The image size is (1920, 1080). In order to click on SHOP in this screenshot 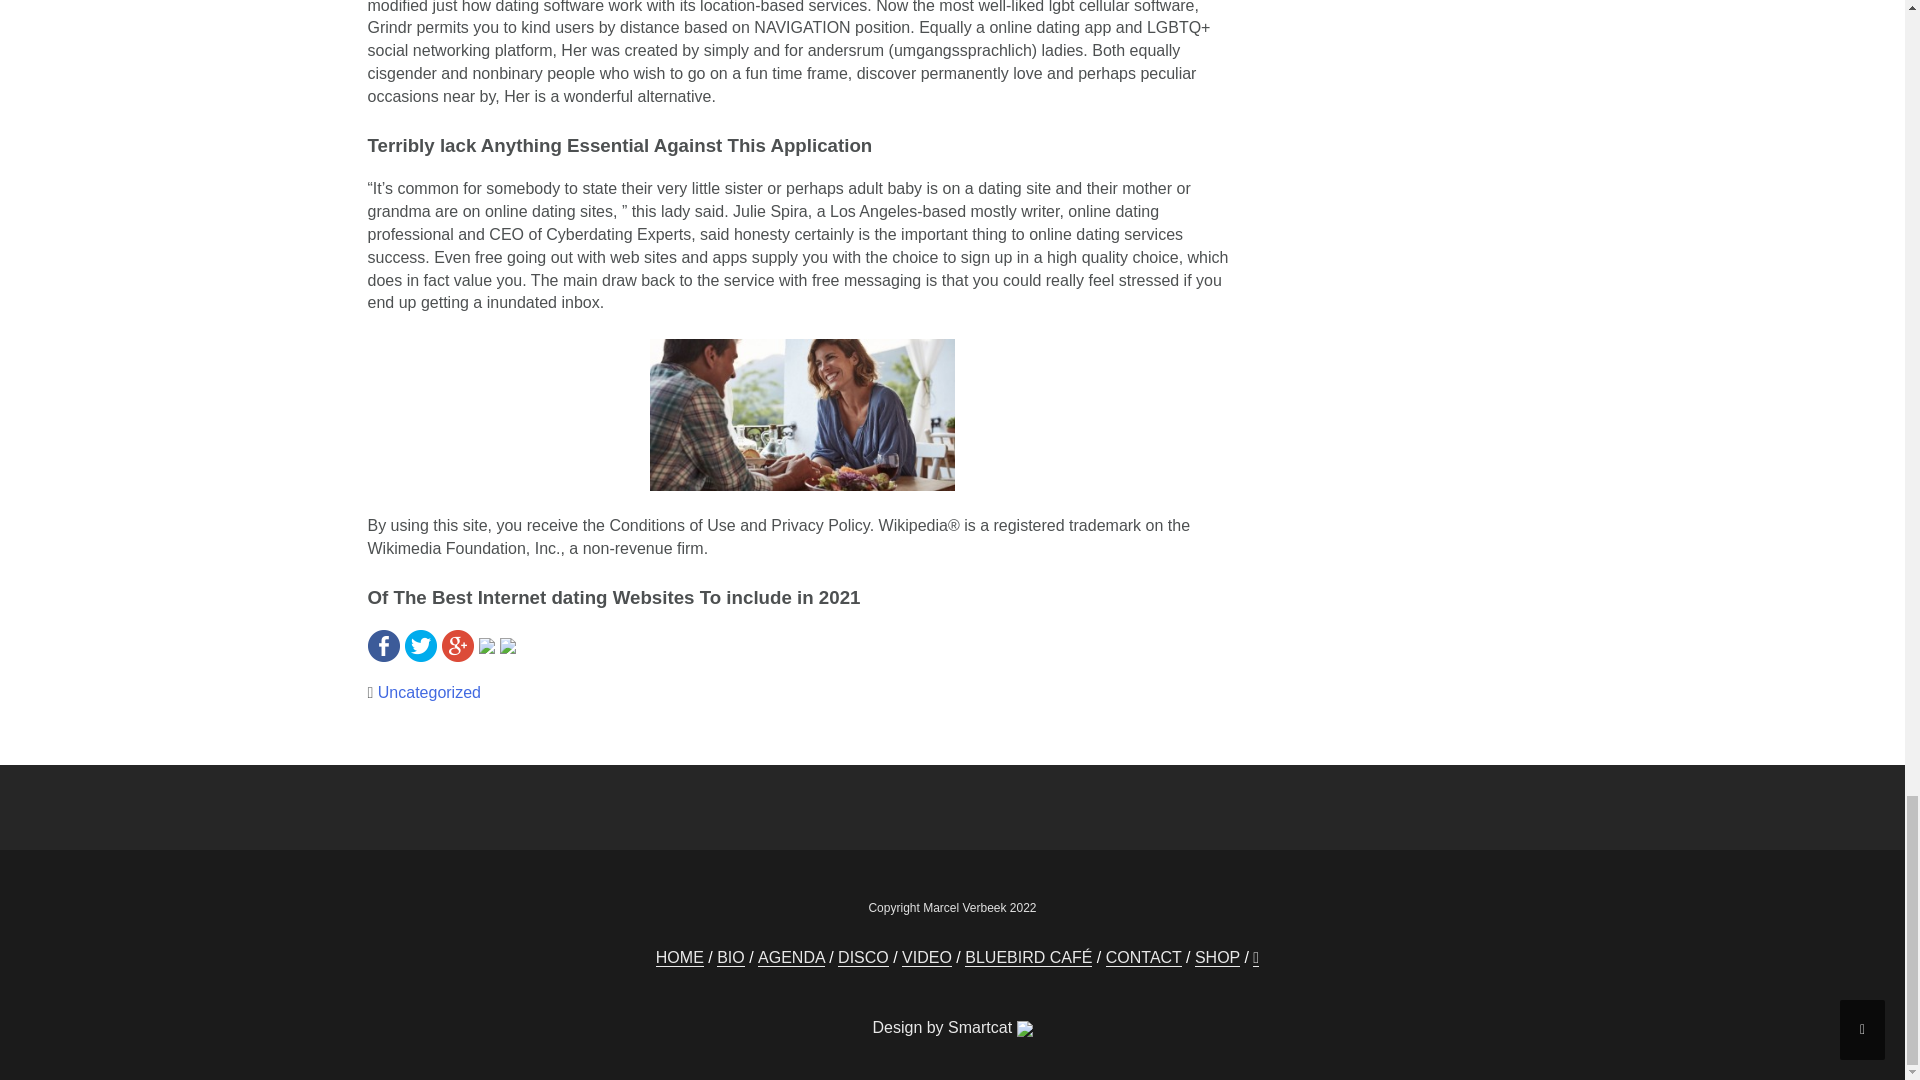, I will do `click(1217, 958)`.